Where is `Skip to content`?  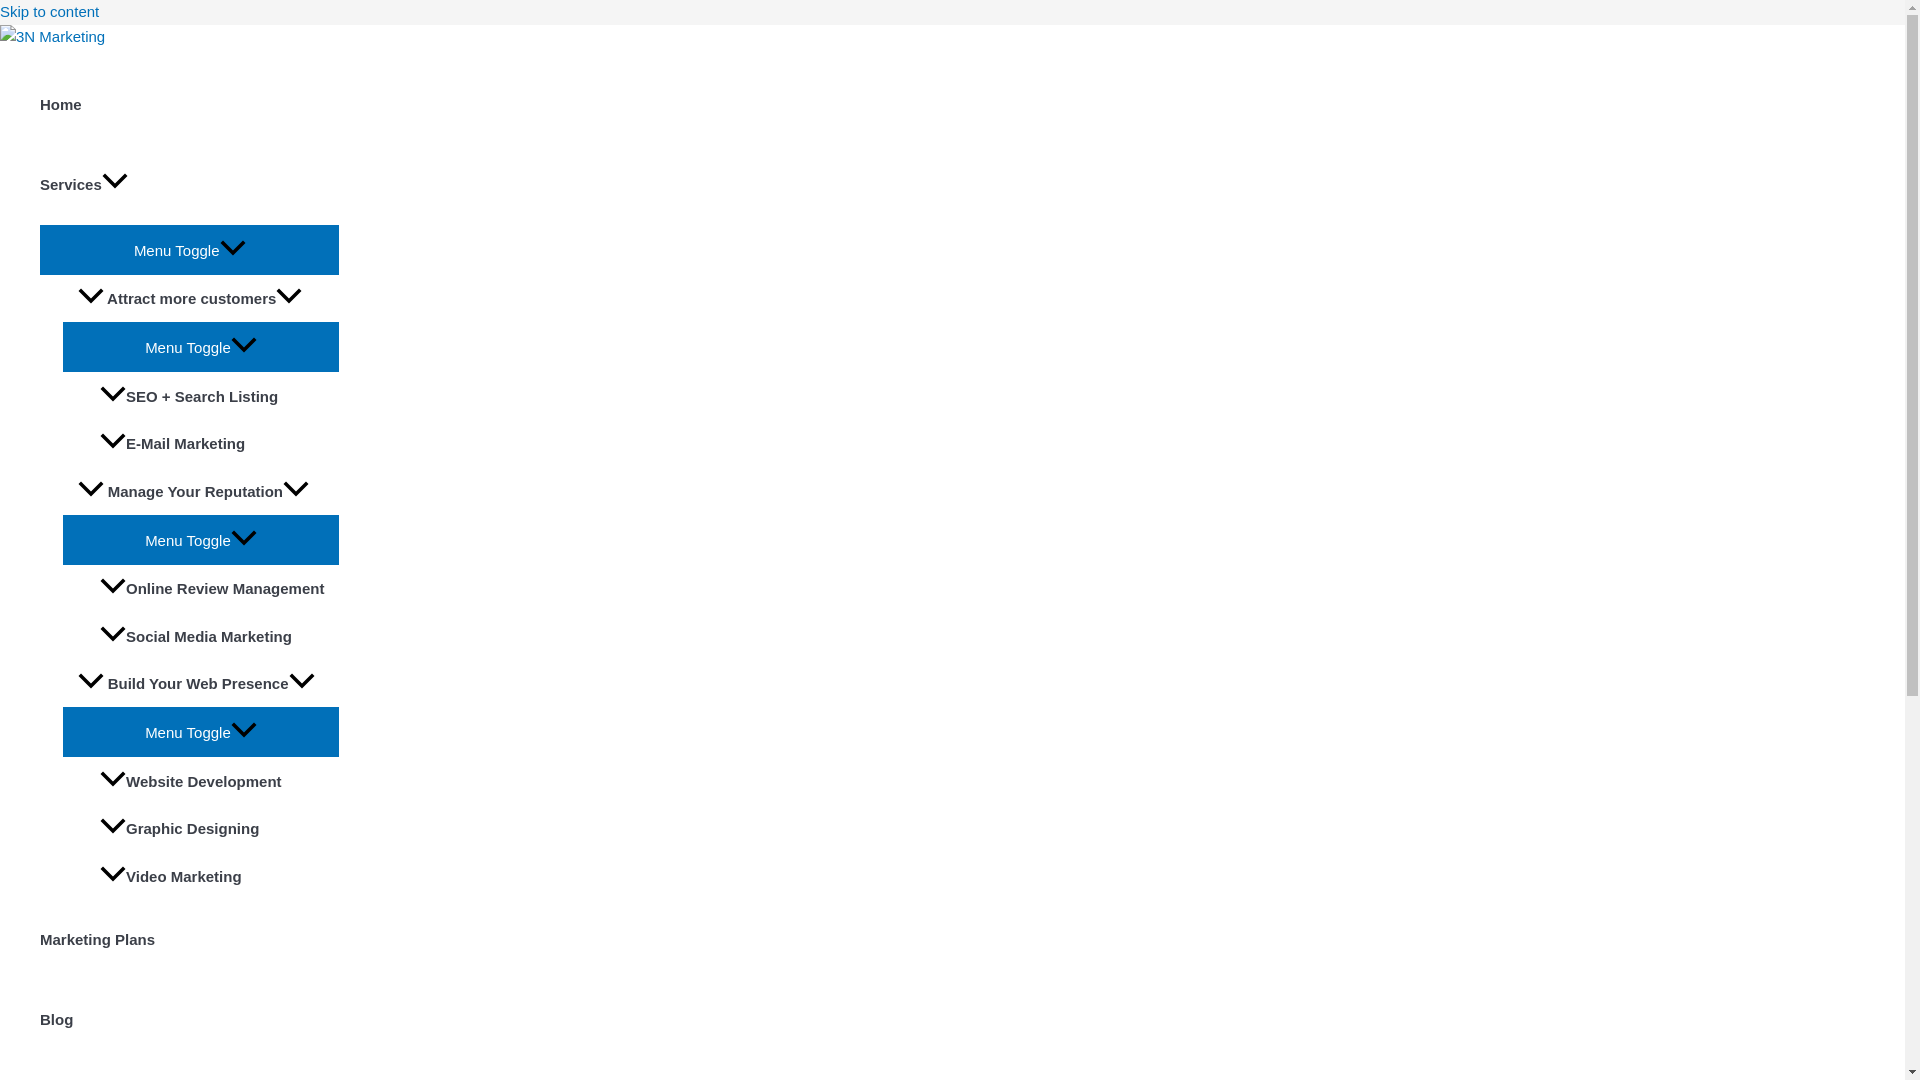
Skip to content is located at coordinates (50, 12).